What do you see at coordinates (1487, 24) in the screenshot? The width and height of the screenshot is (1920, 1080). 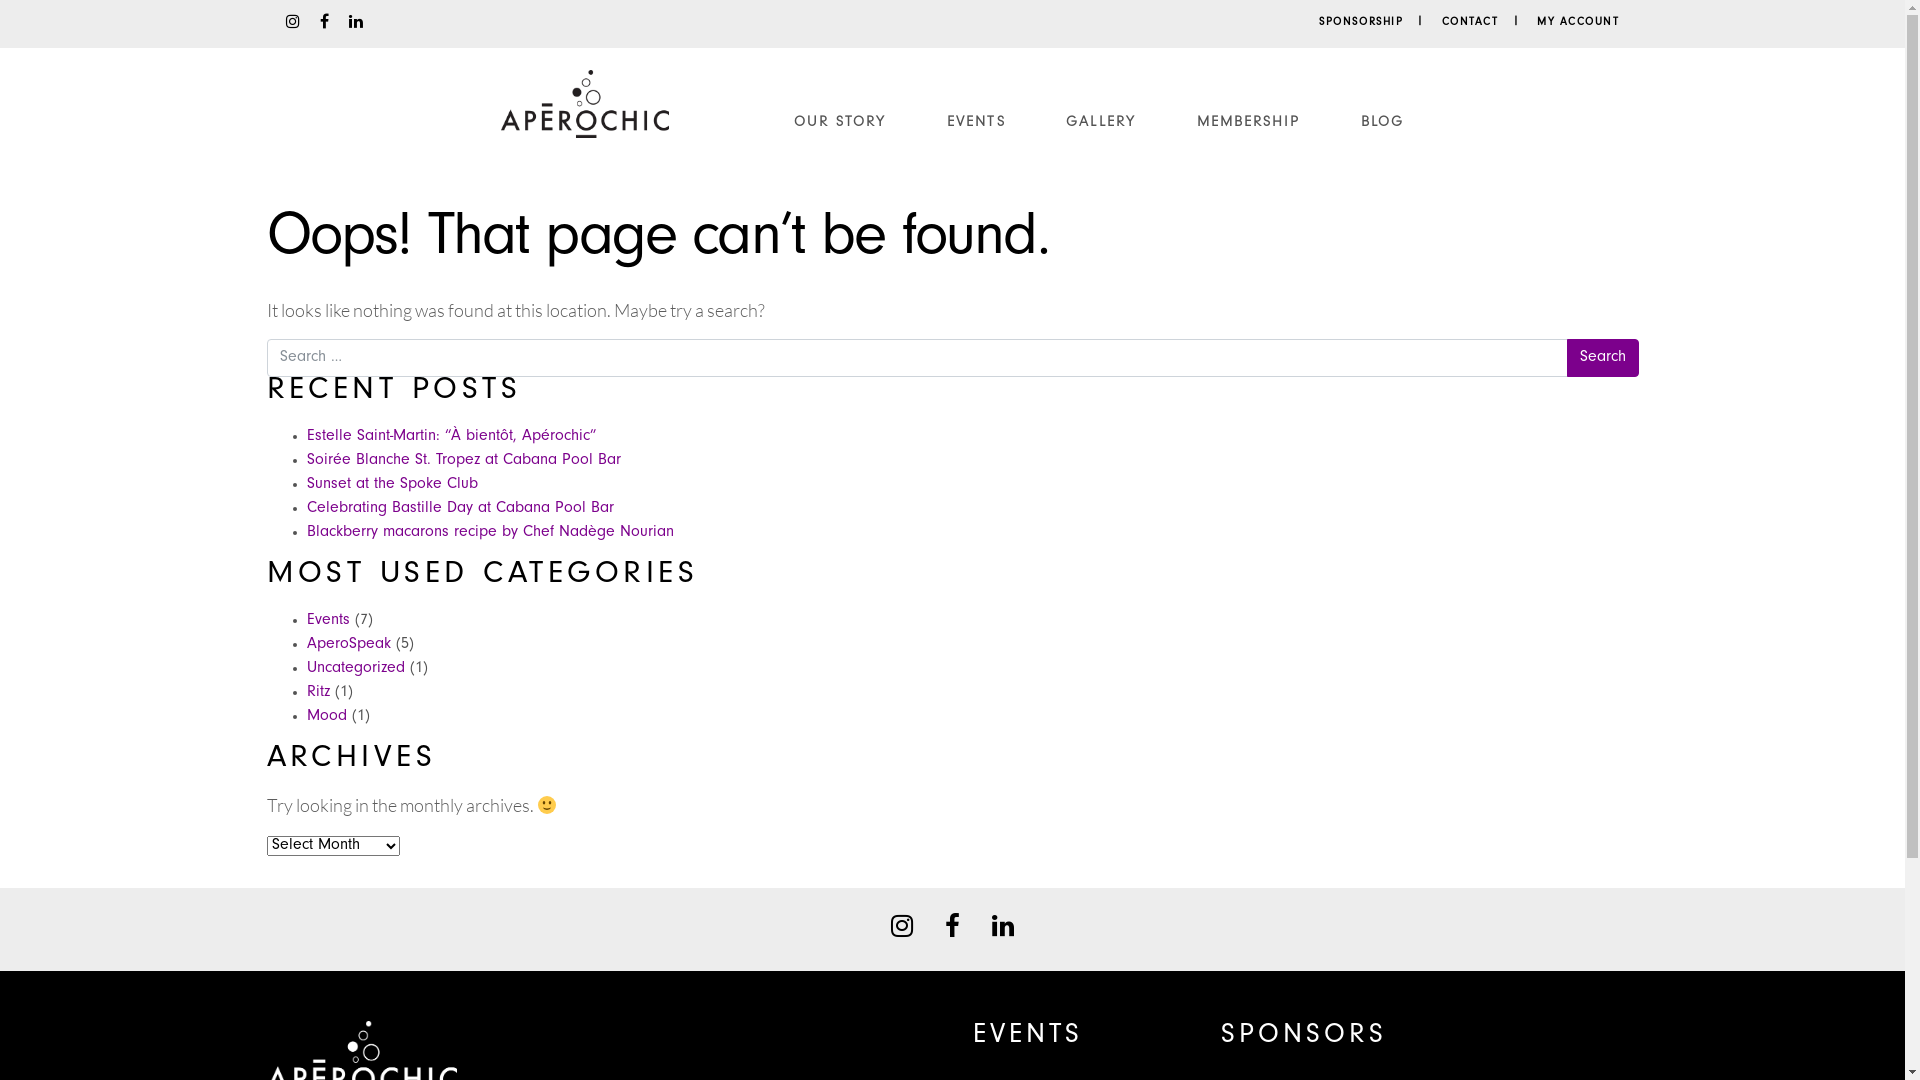 I see `CONTACT` at bounding box center [1487, 24].